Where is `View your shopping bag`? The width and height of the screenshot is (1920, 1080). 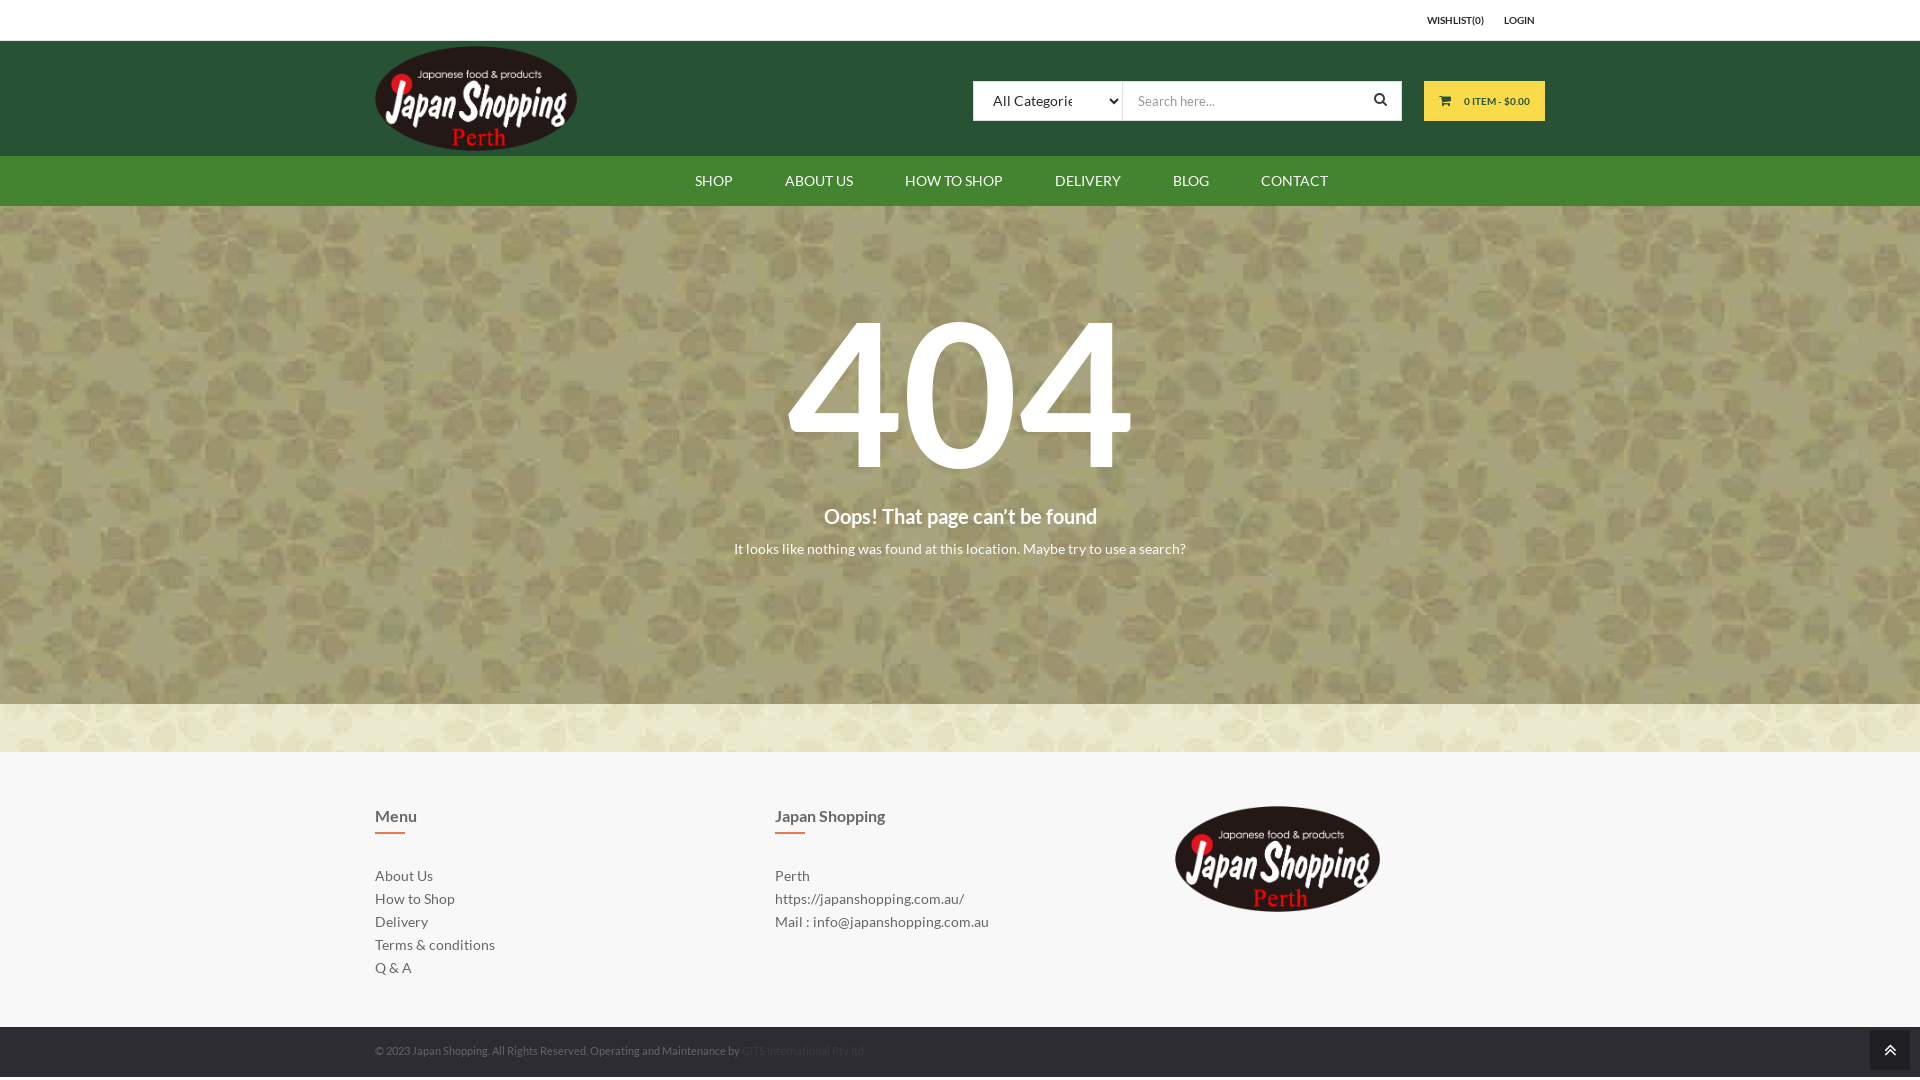
View your shopping bag is located at coordinates (1446, 100).